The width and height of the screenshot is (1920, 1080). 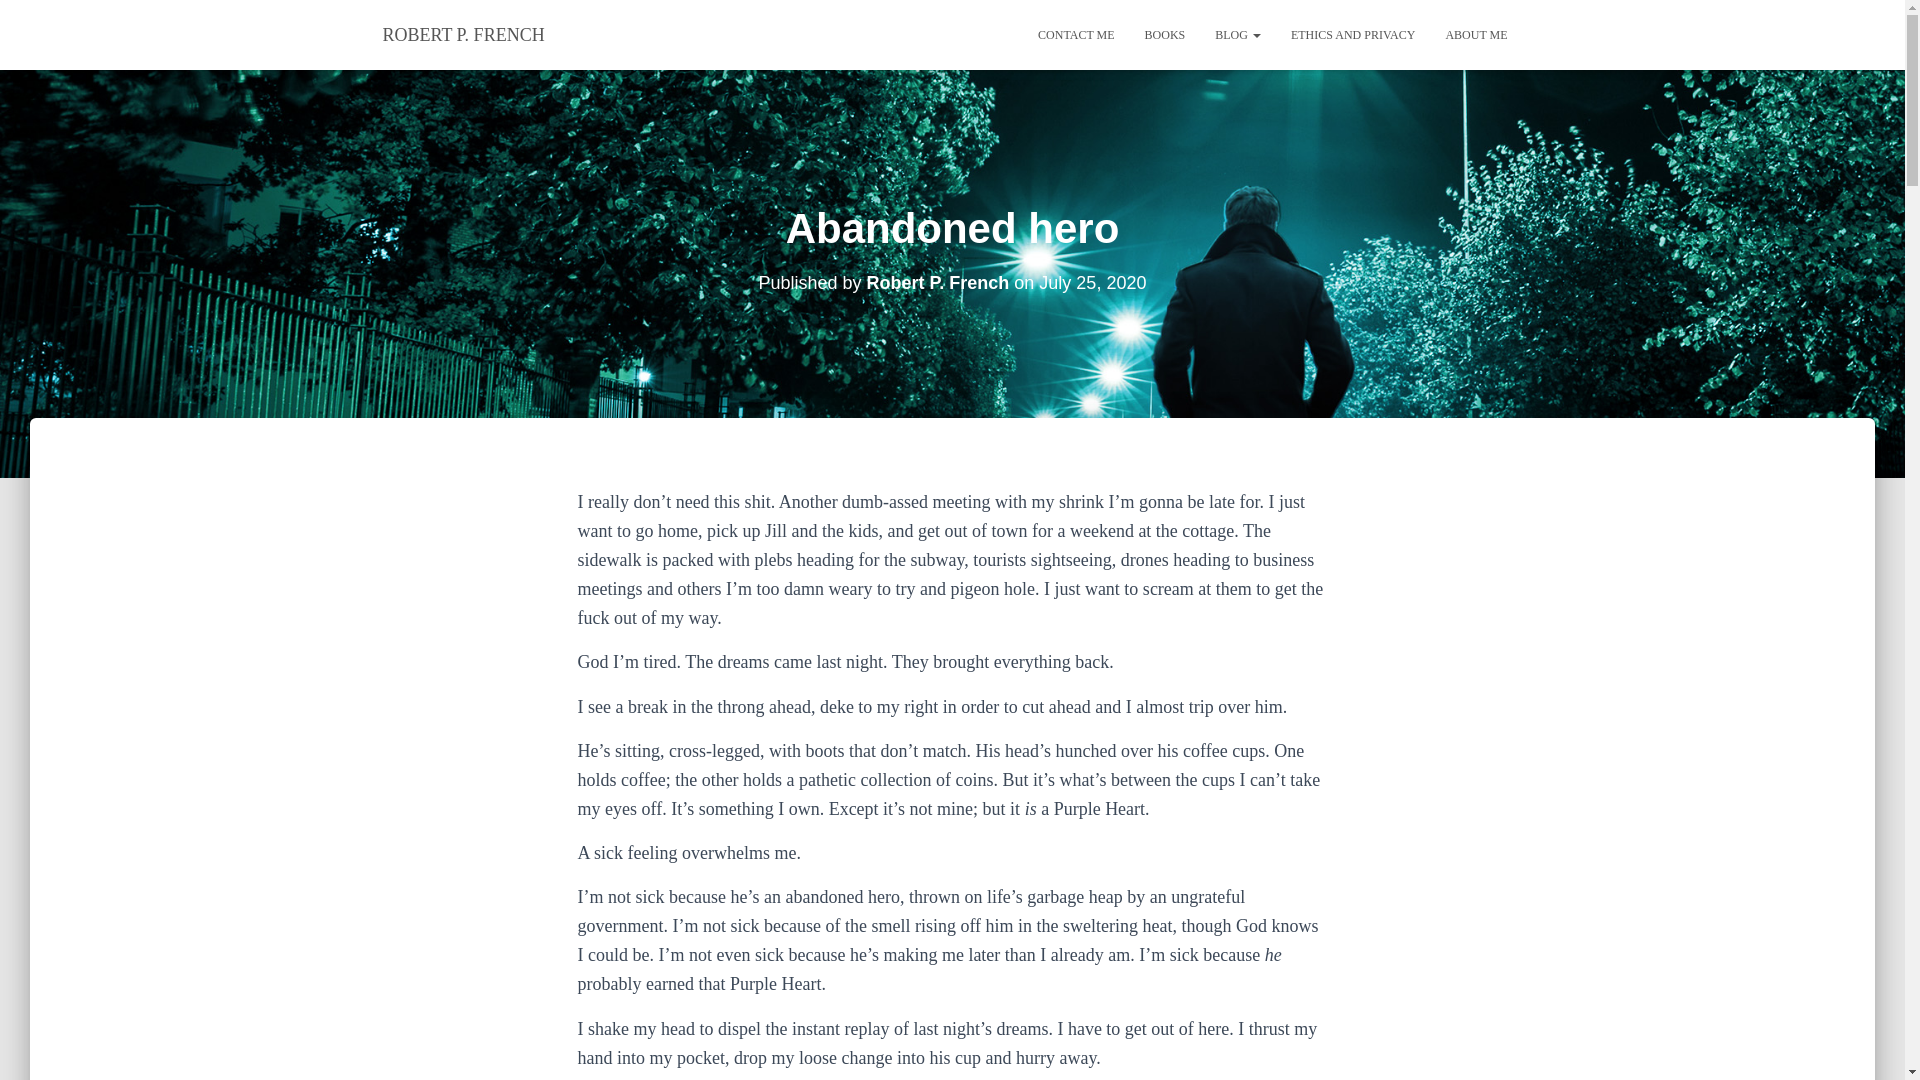 What do you see at coordinates (1076, 34) in the screenshot?
I see `CONTACT ME` at bounding box center [1076, 34].